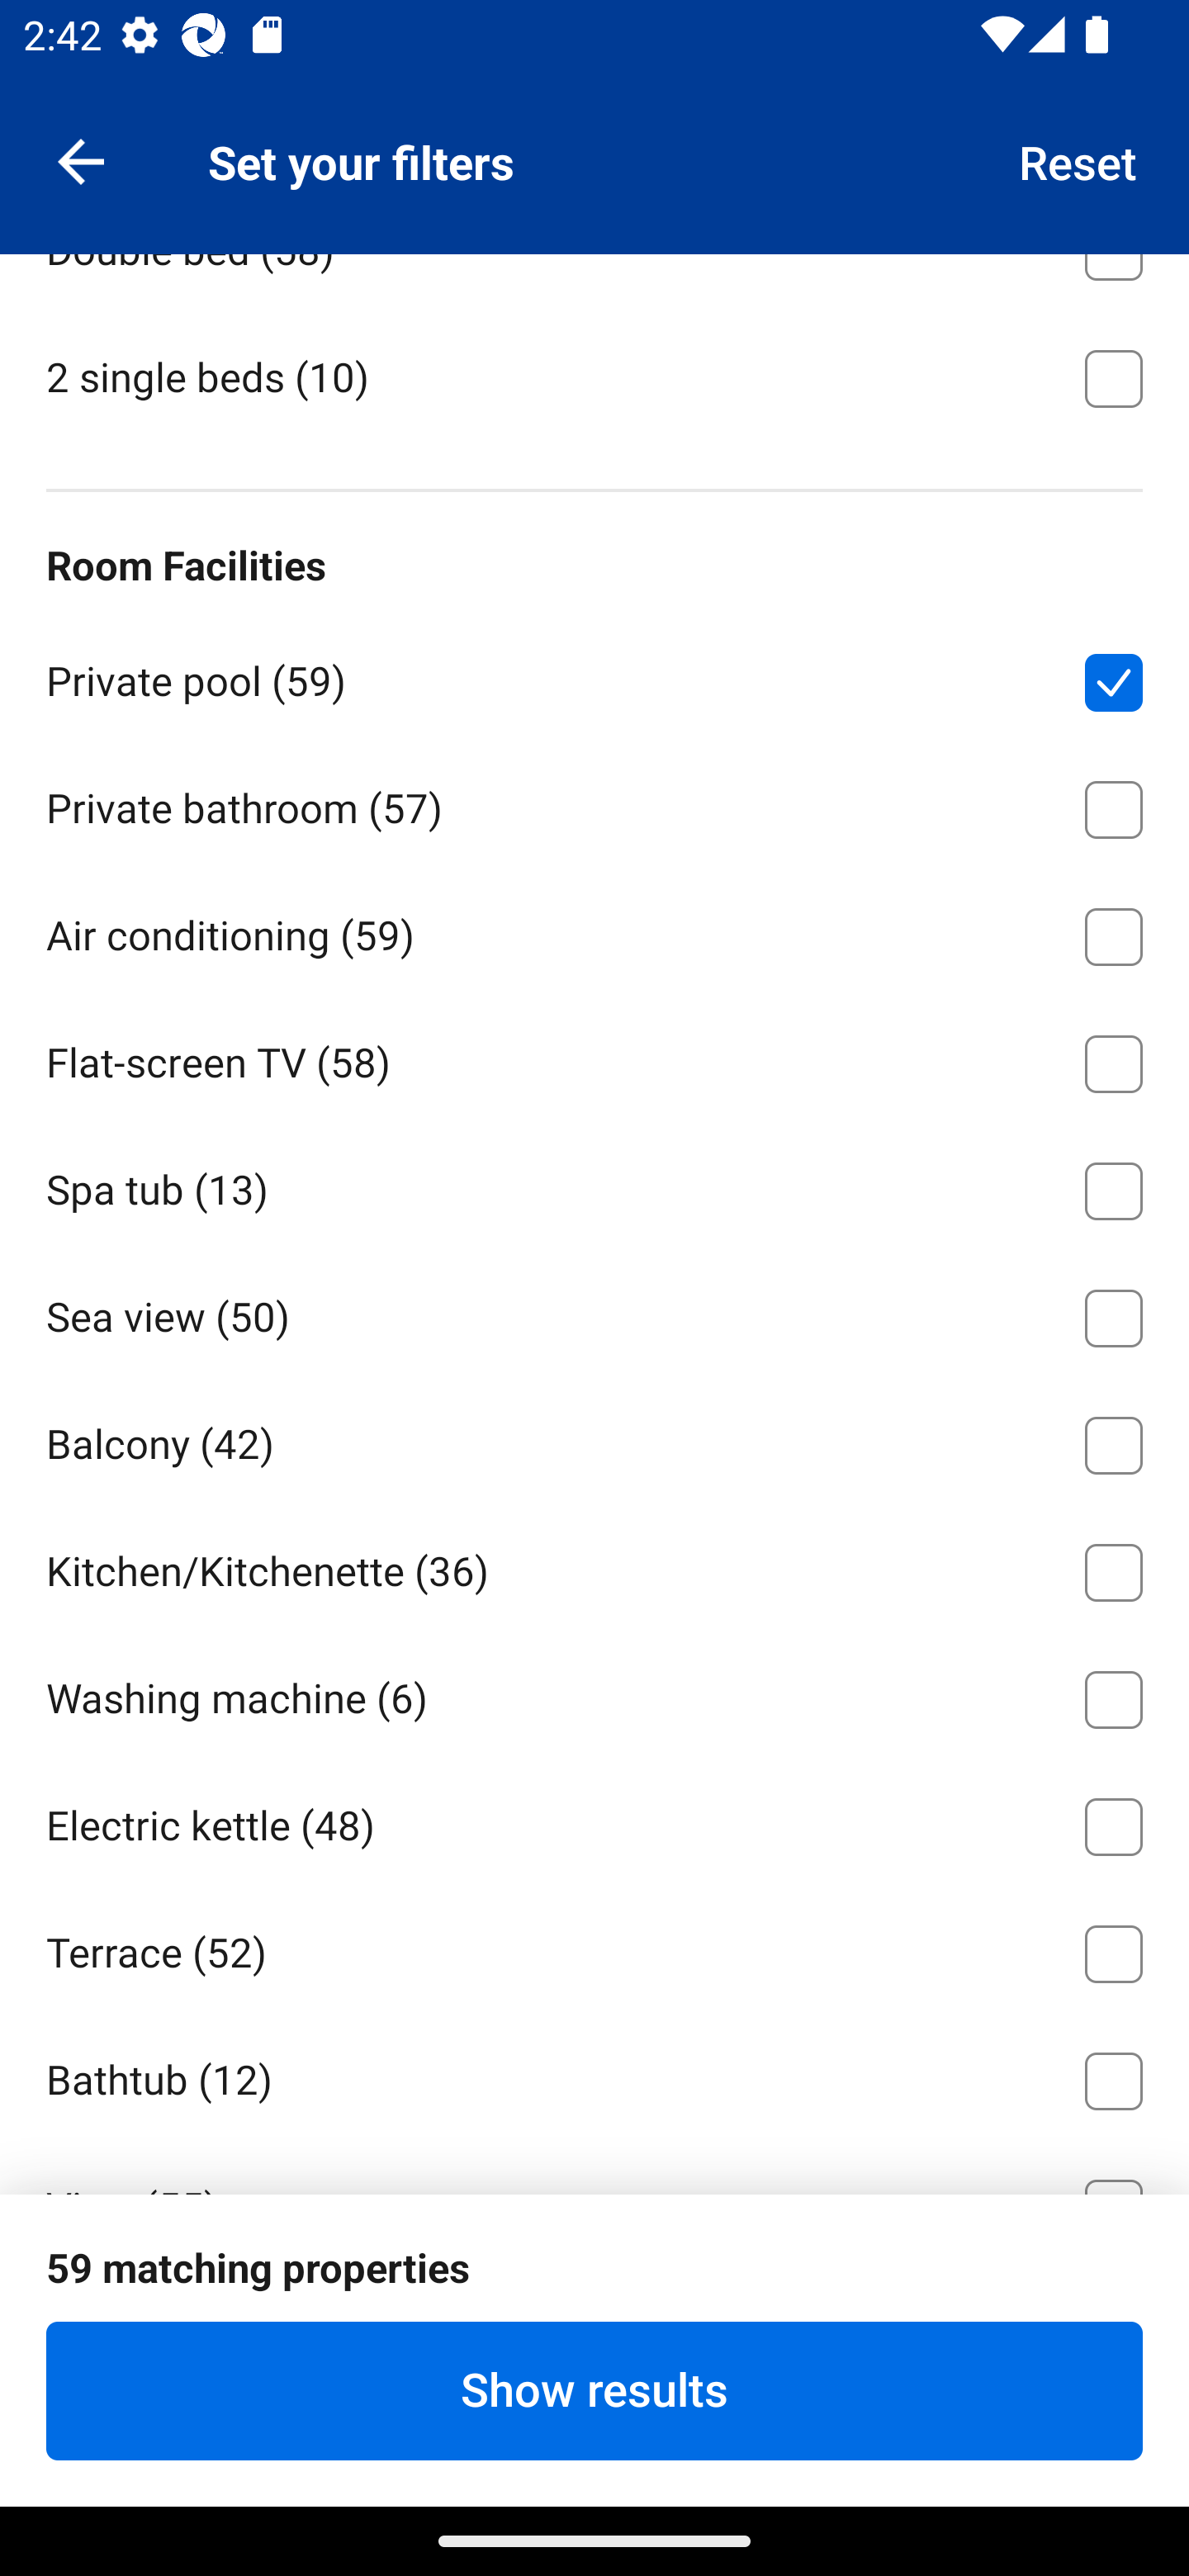  What do you see at coordinates (594, 1567) in the screenshot?
I see `Kitchen/Kitchenette ⁦(36)` at bounding box center [594, 1567].